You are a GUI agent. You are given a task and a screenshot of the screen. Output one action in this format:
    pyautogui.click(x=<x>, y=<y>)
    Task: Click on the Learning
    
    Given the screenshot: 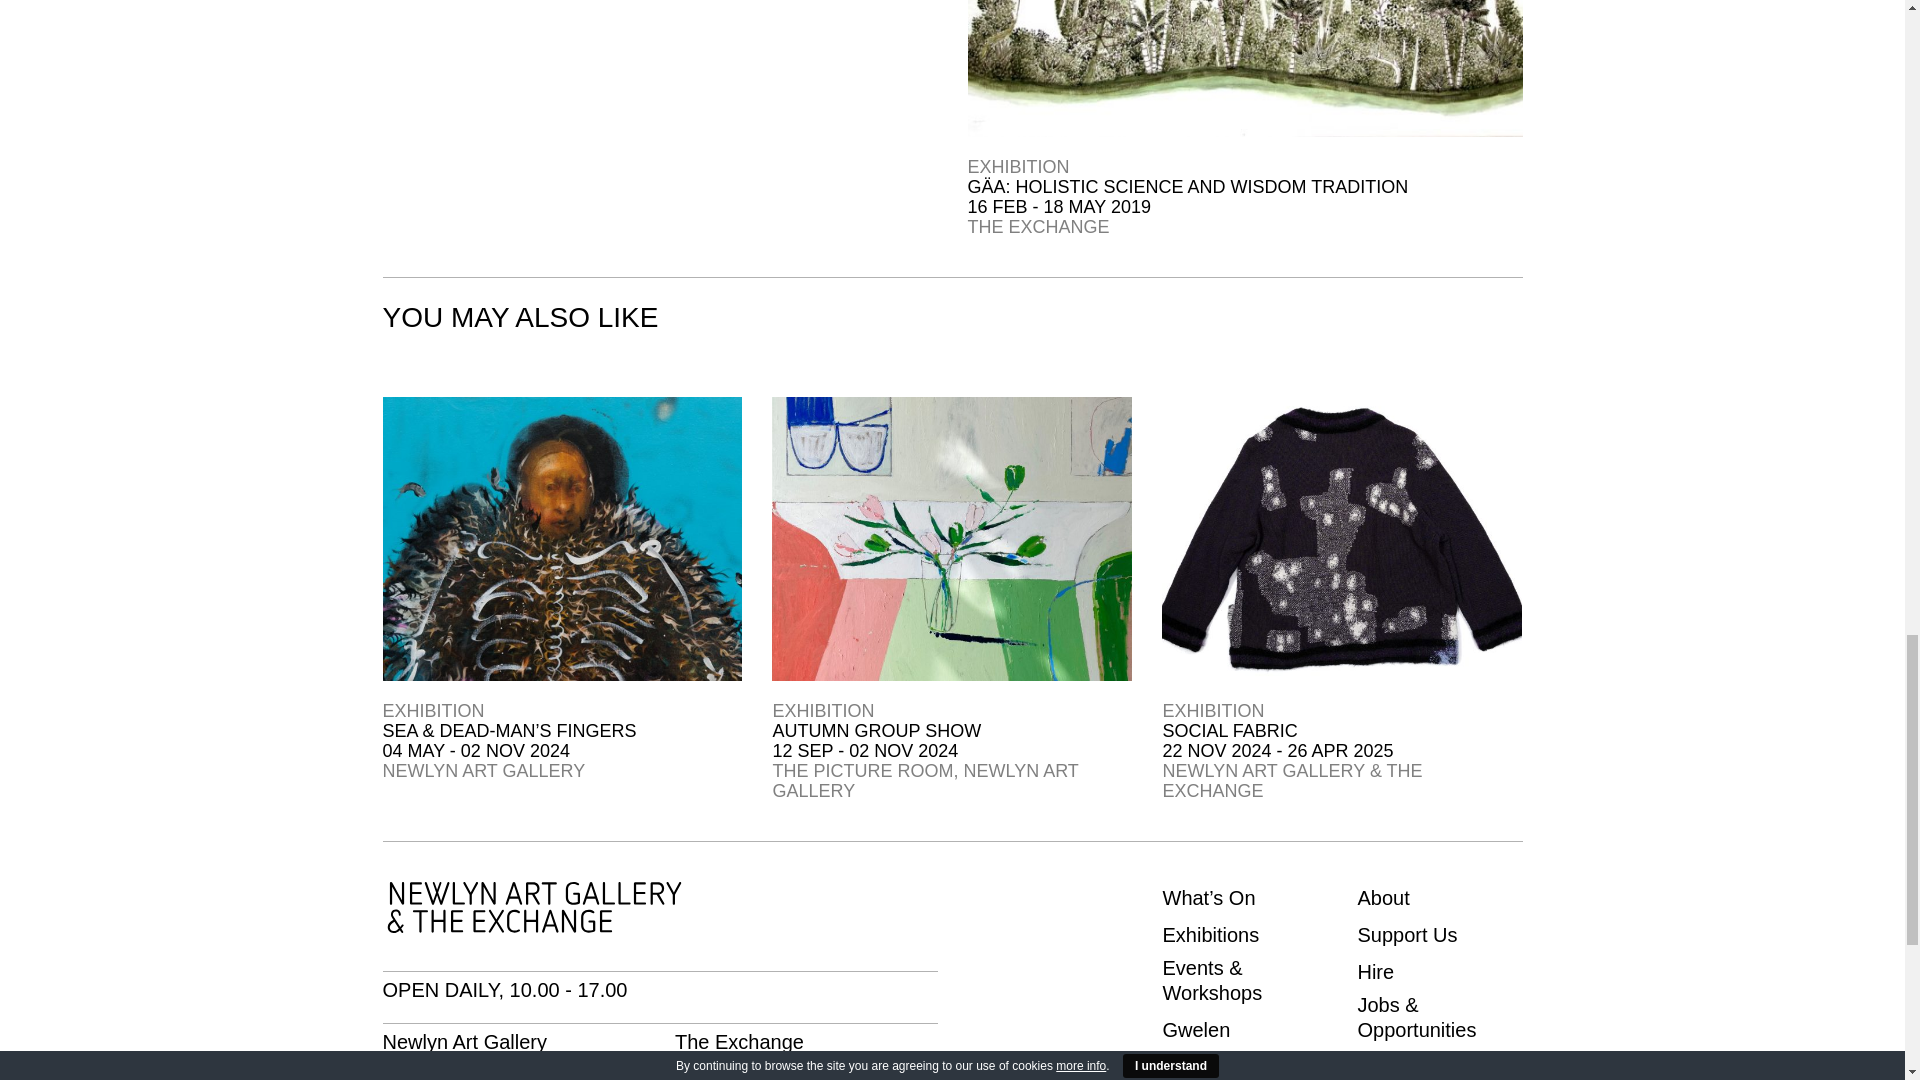 What is the action you would take?
    pyautogui.click(x=1200, y=1068)
    